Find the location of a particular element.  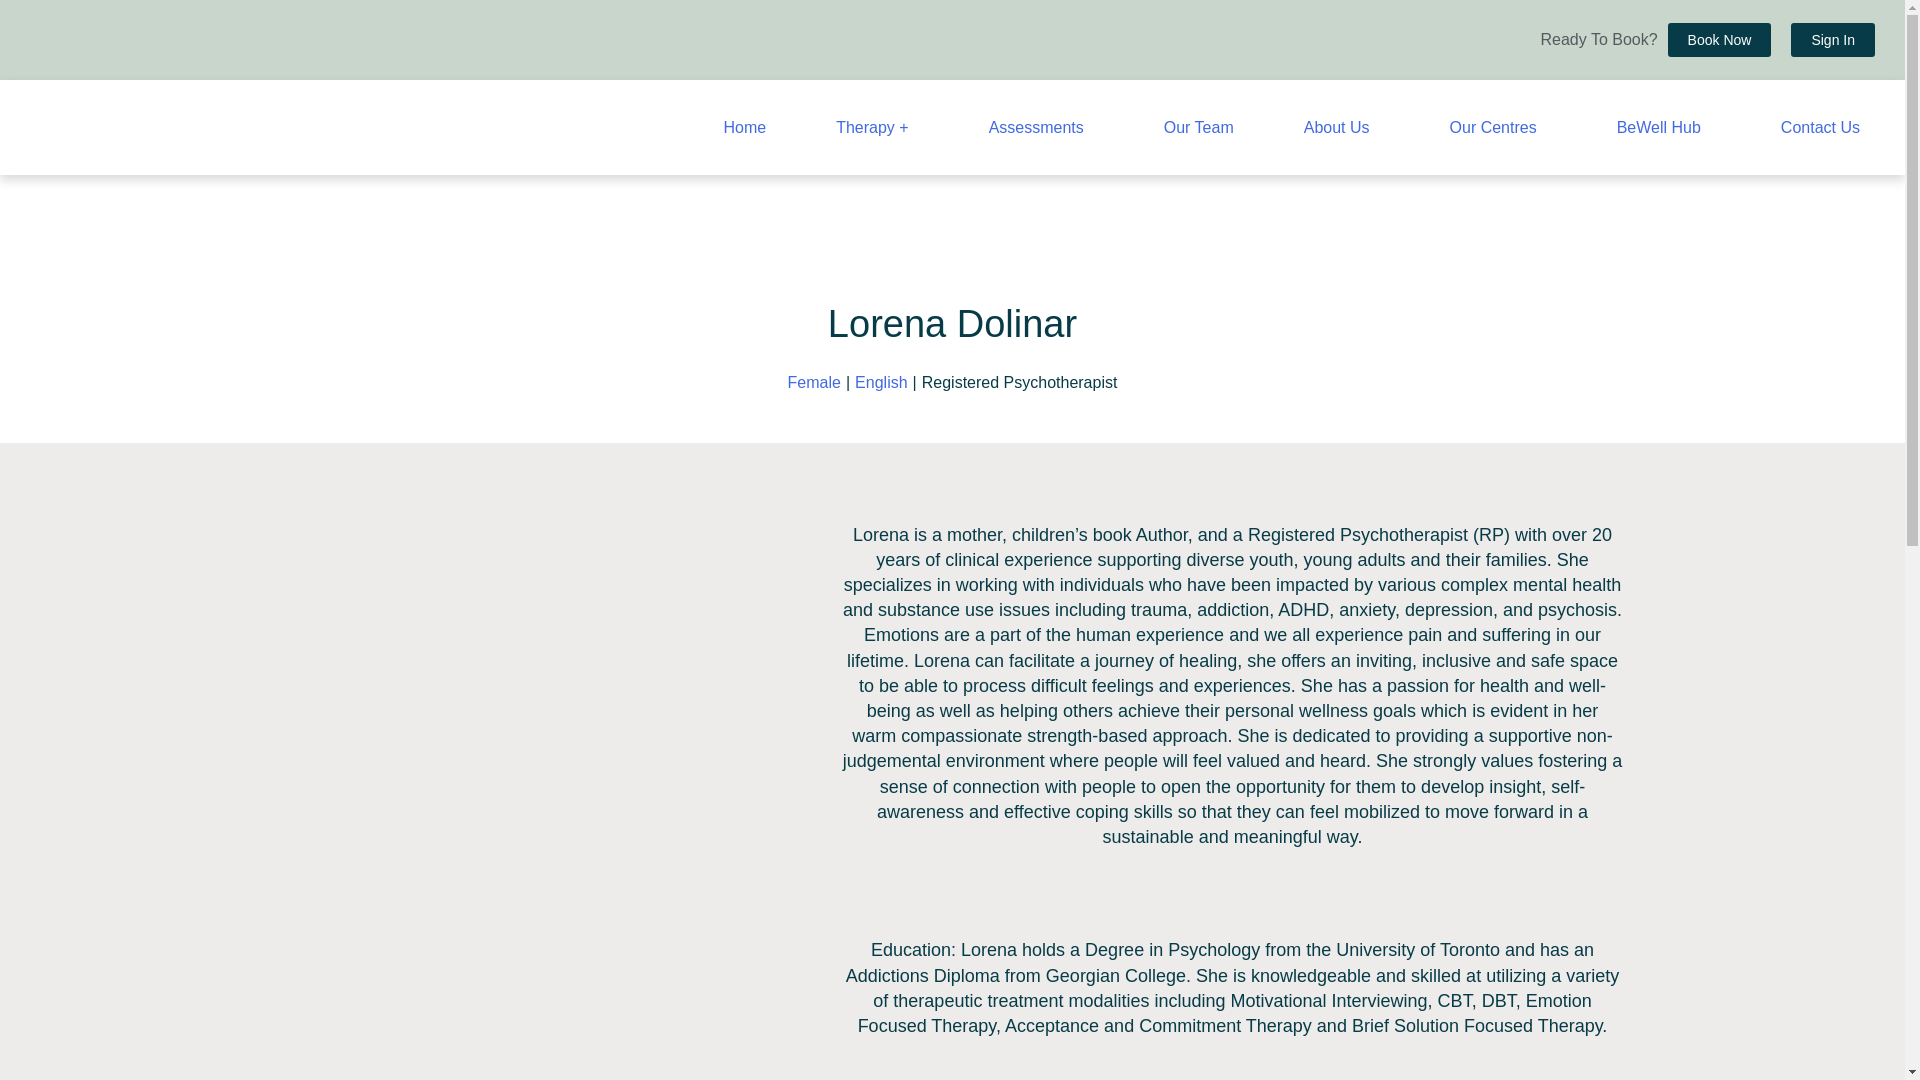

Book Now is located at coordinates (1720, 40).